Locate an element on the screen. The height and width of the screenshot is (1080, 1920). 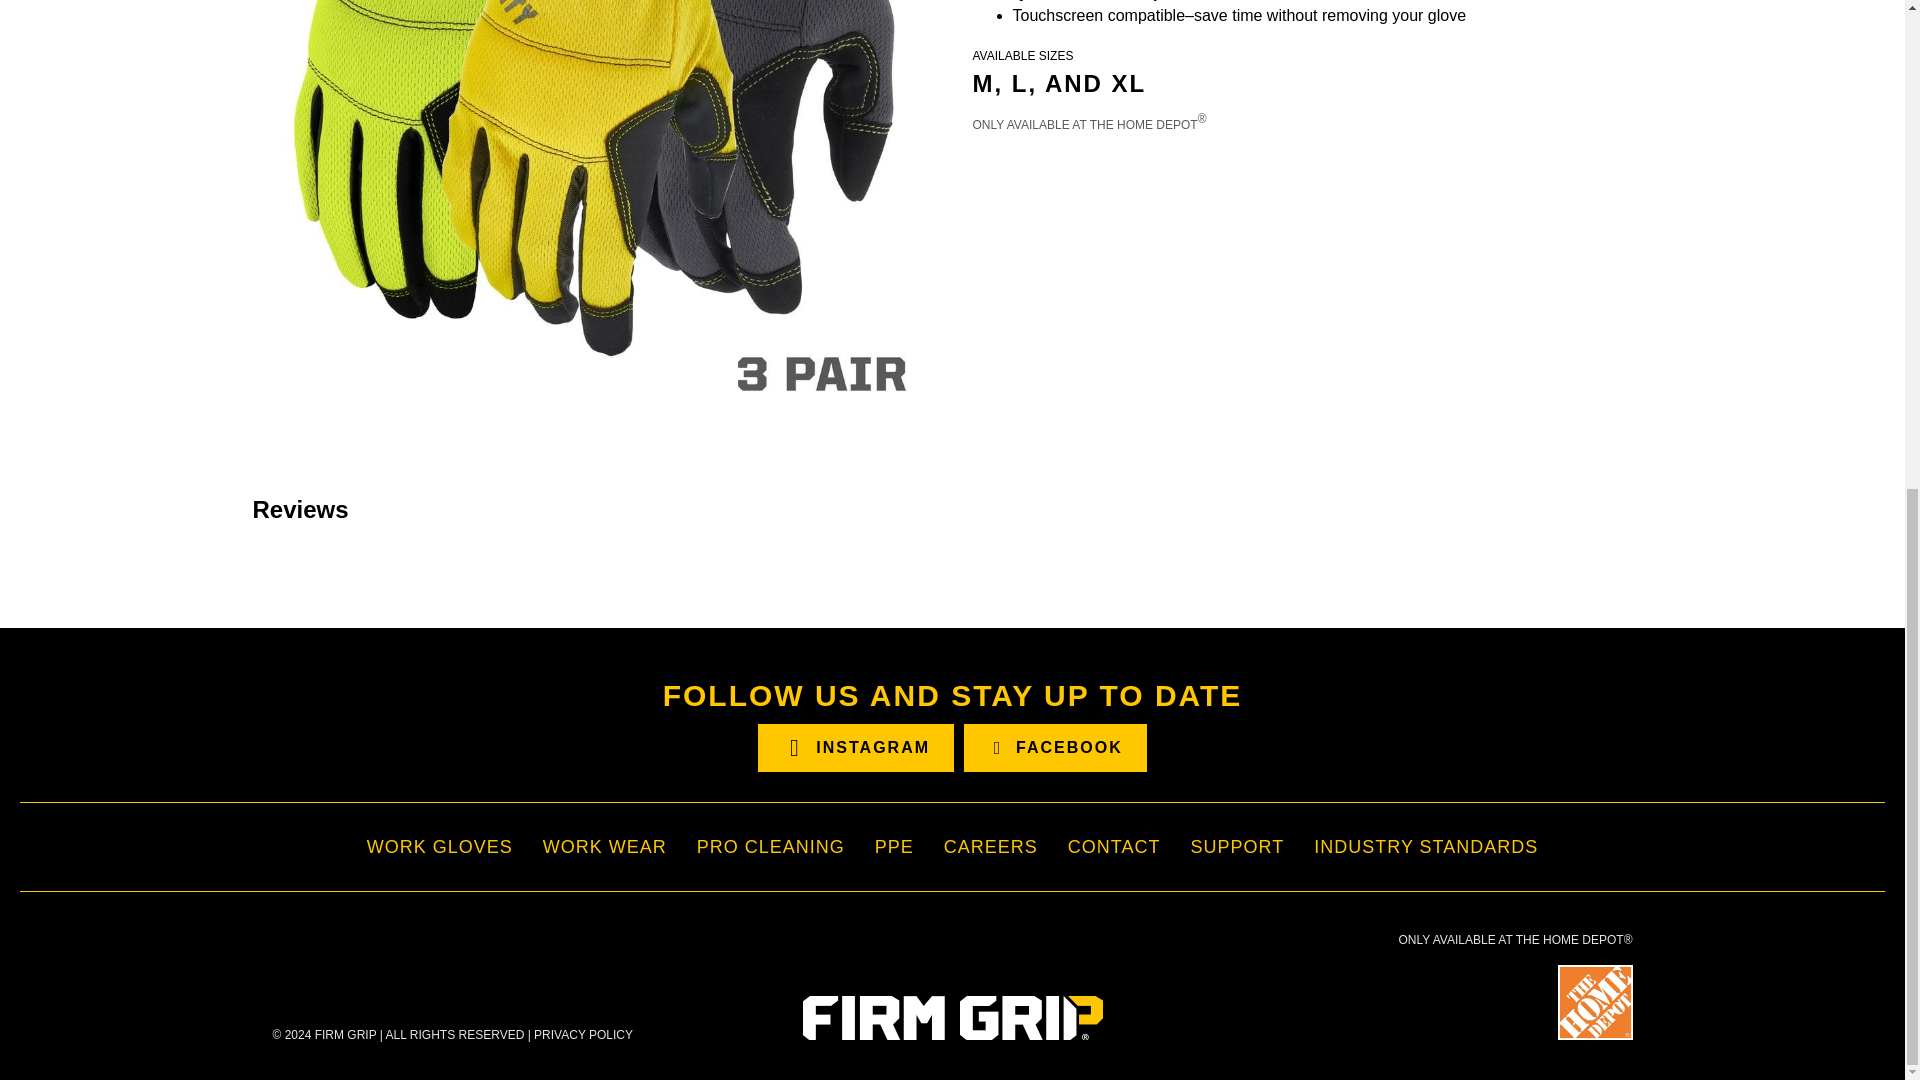
CAREERS is located at coordinates (990, 847).